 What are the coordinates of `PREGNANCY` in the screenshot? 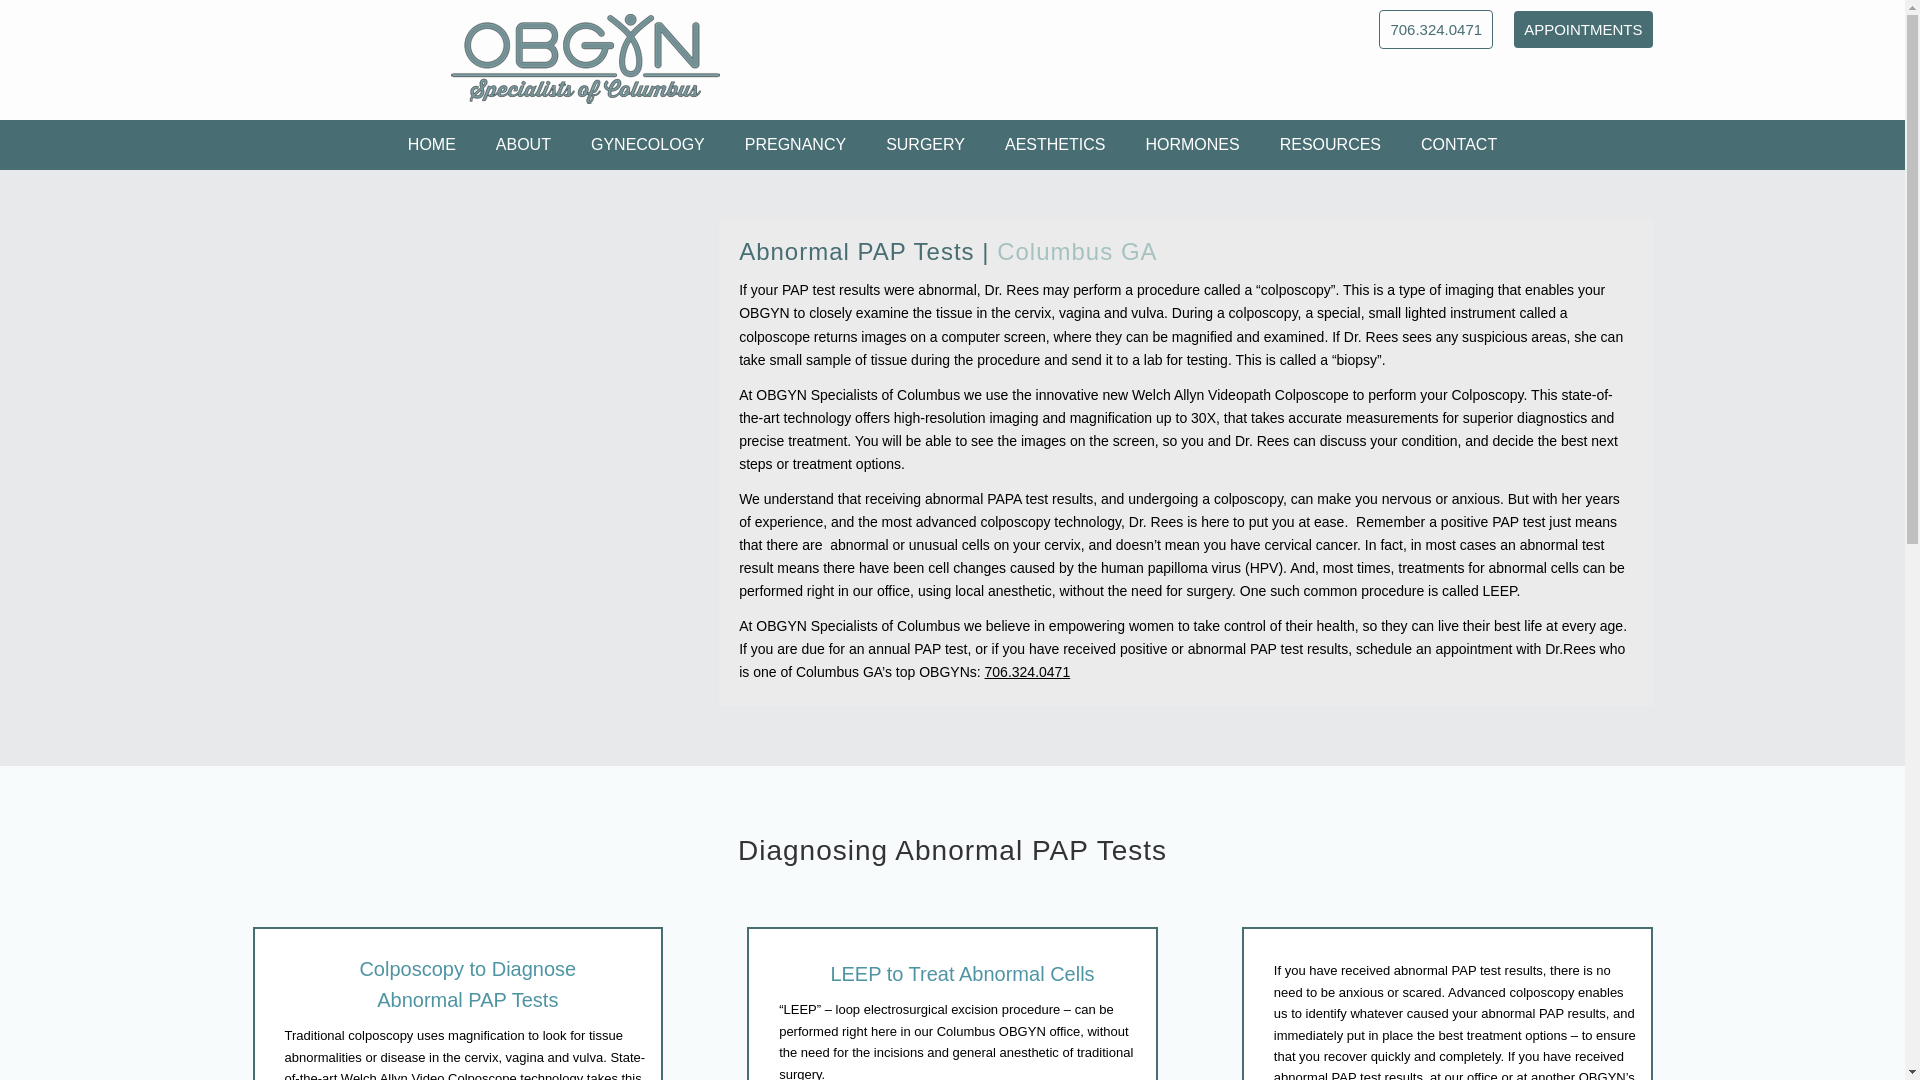 It's located at (795, 144).